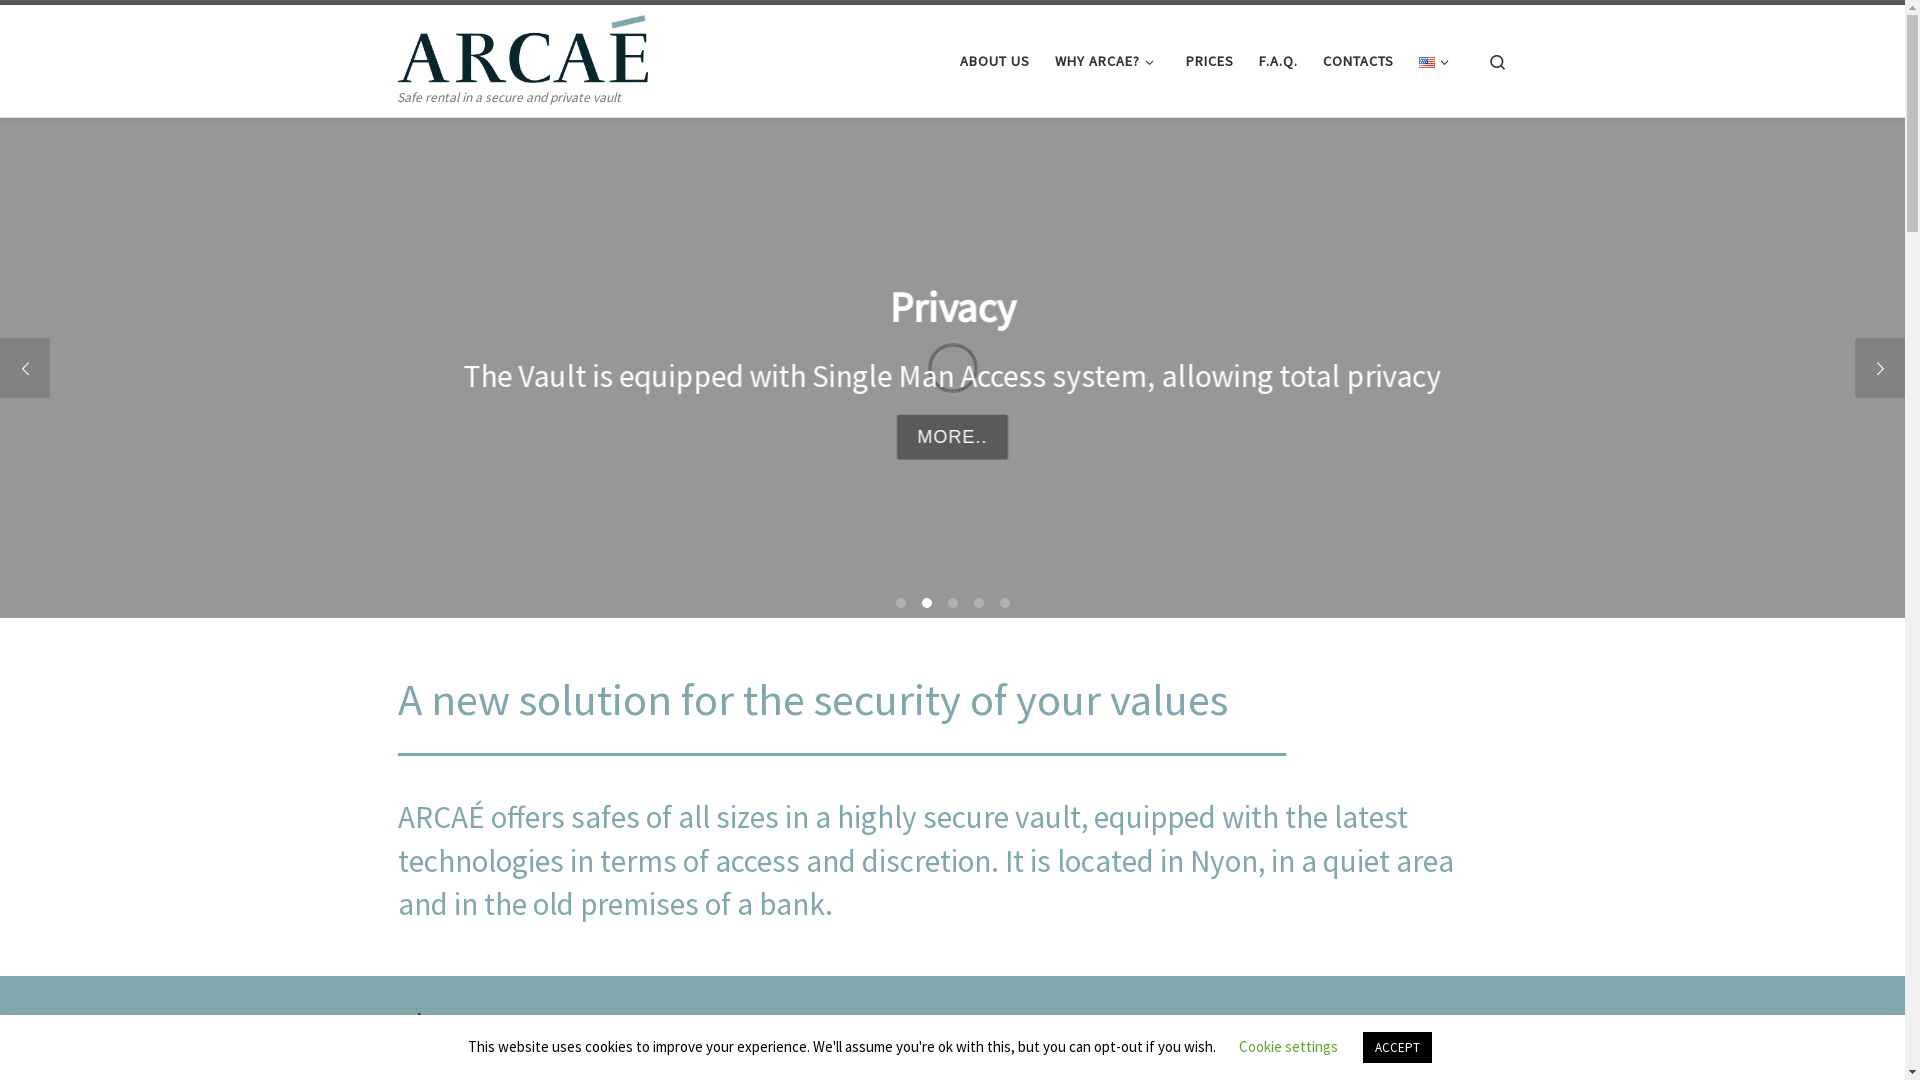  Describe the element at coordinates (1359, 61) in the screenshot. I see `CONTACTS` at that location.